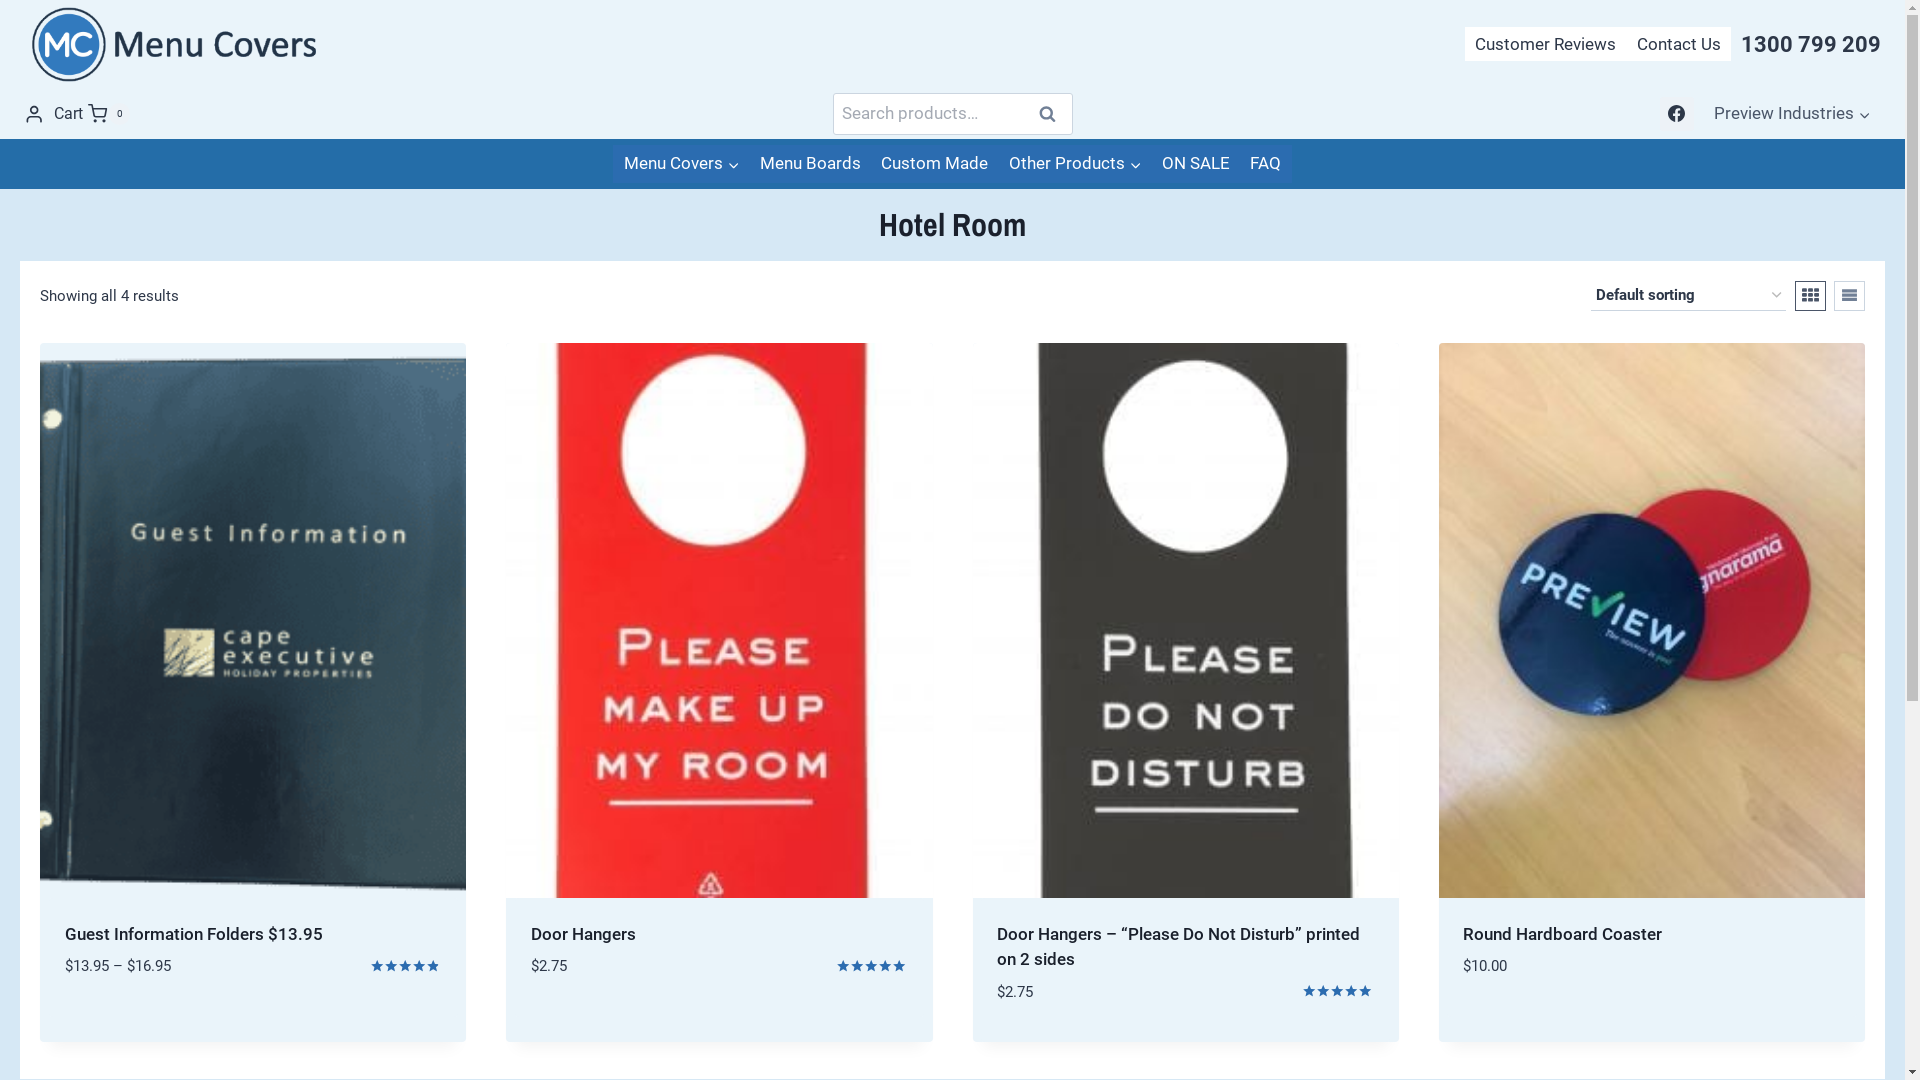 Image resolution: width=1920 pixels, height=1080 pixels. Describe the element at coordinates (1810, 296) in the screenshot. I see `Grid View` at that location.